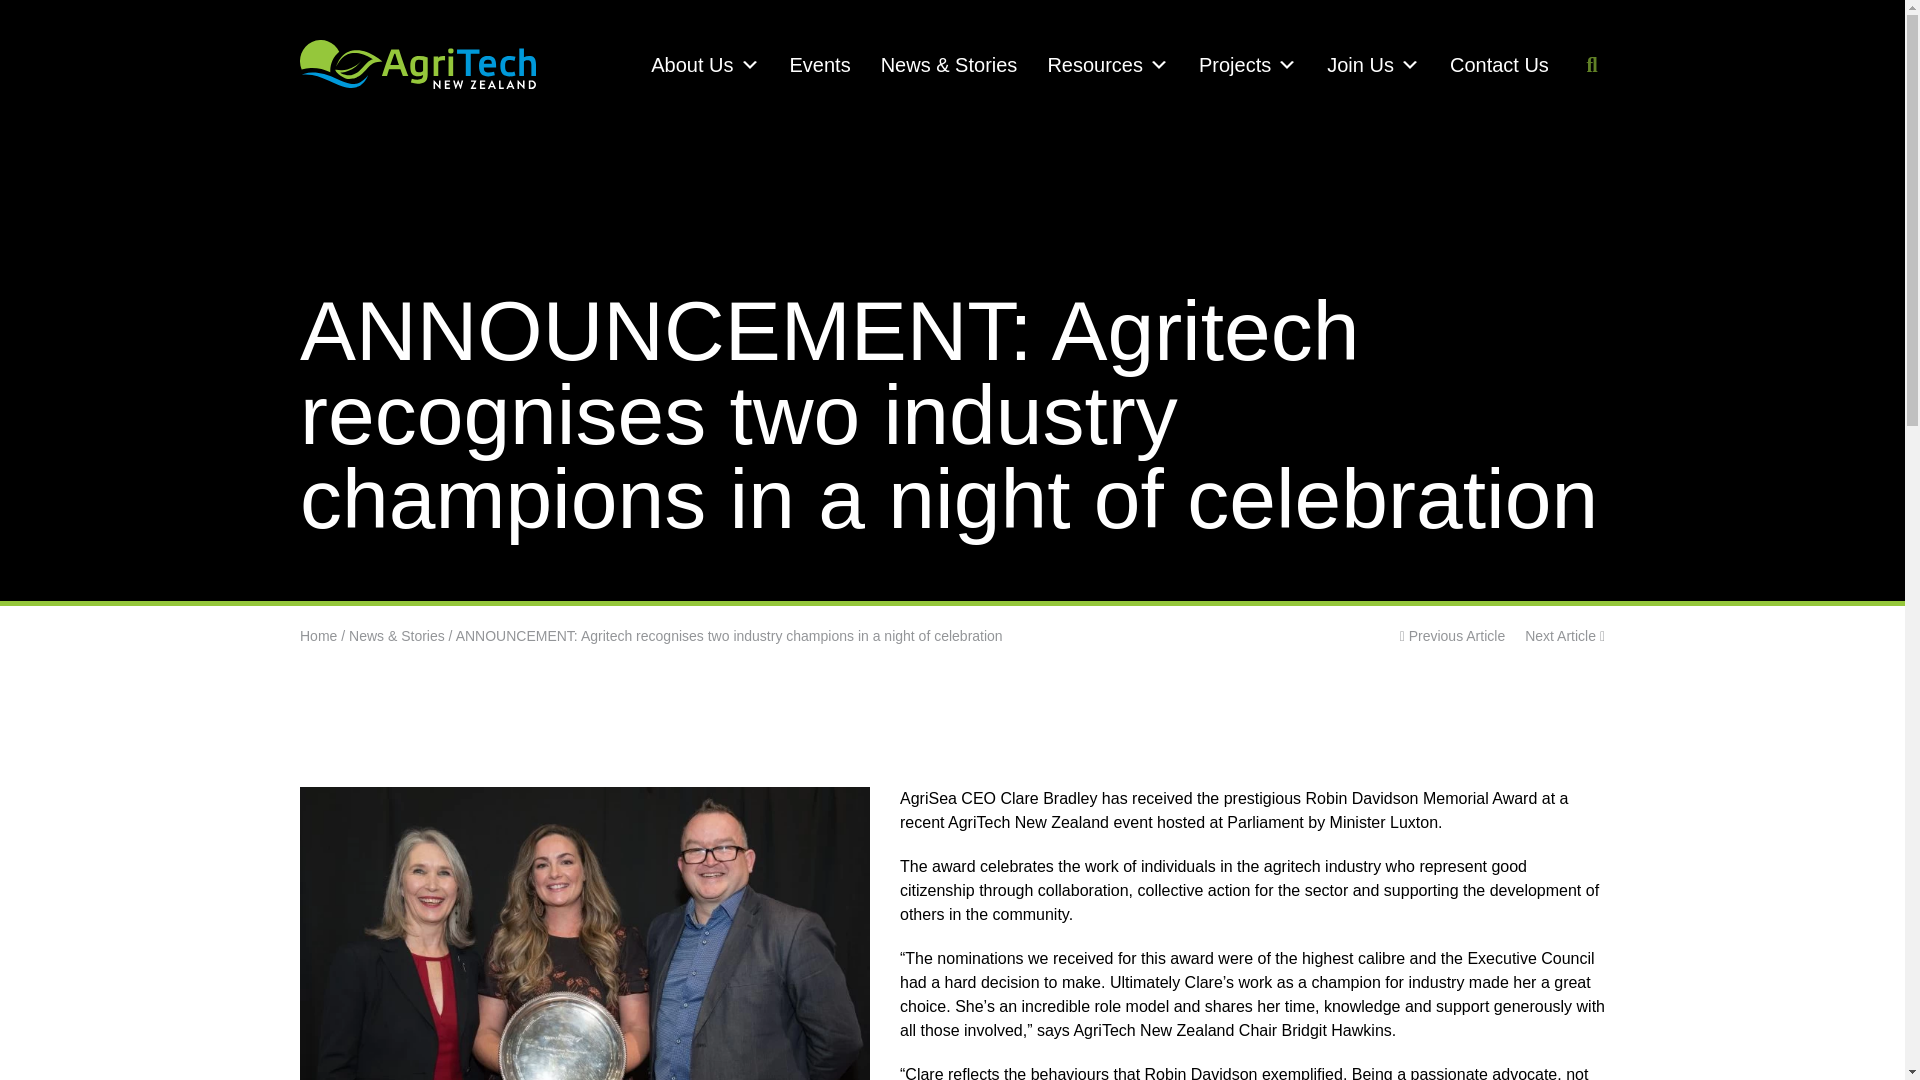  I want to click on Events, so click(819, 64).